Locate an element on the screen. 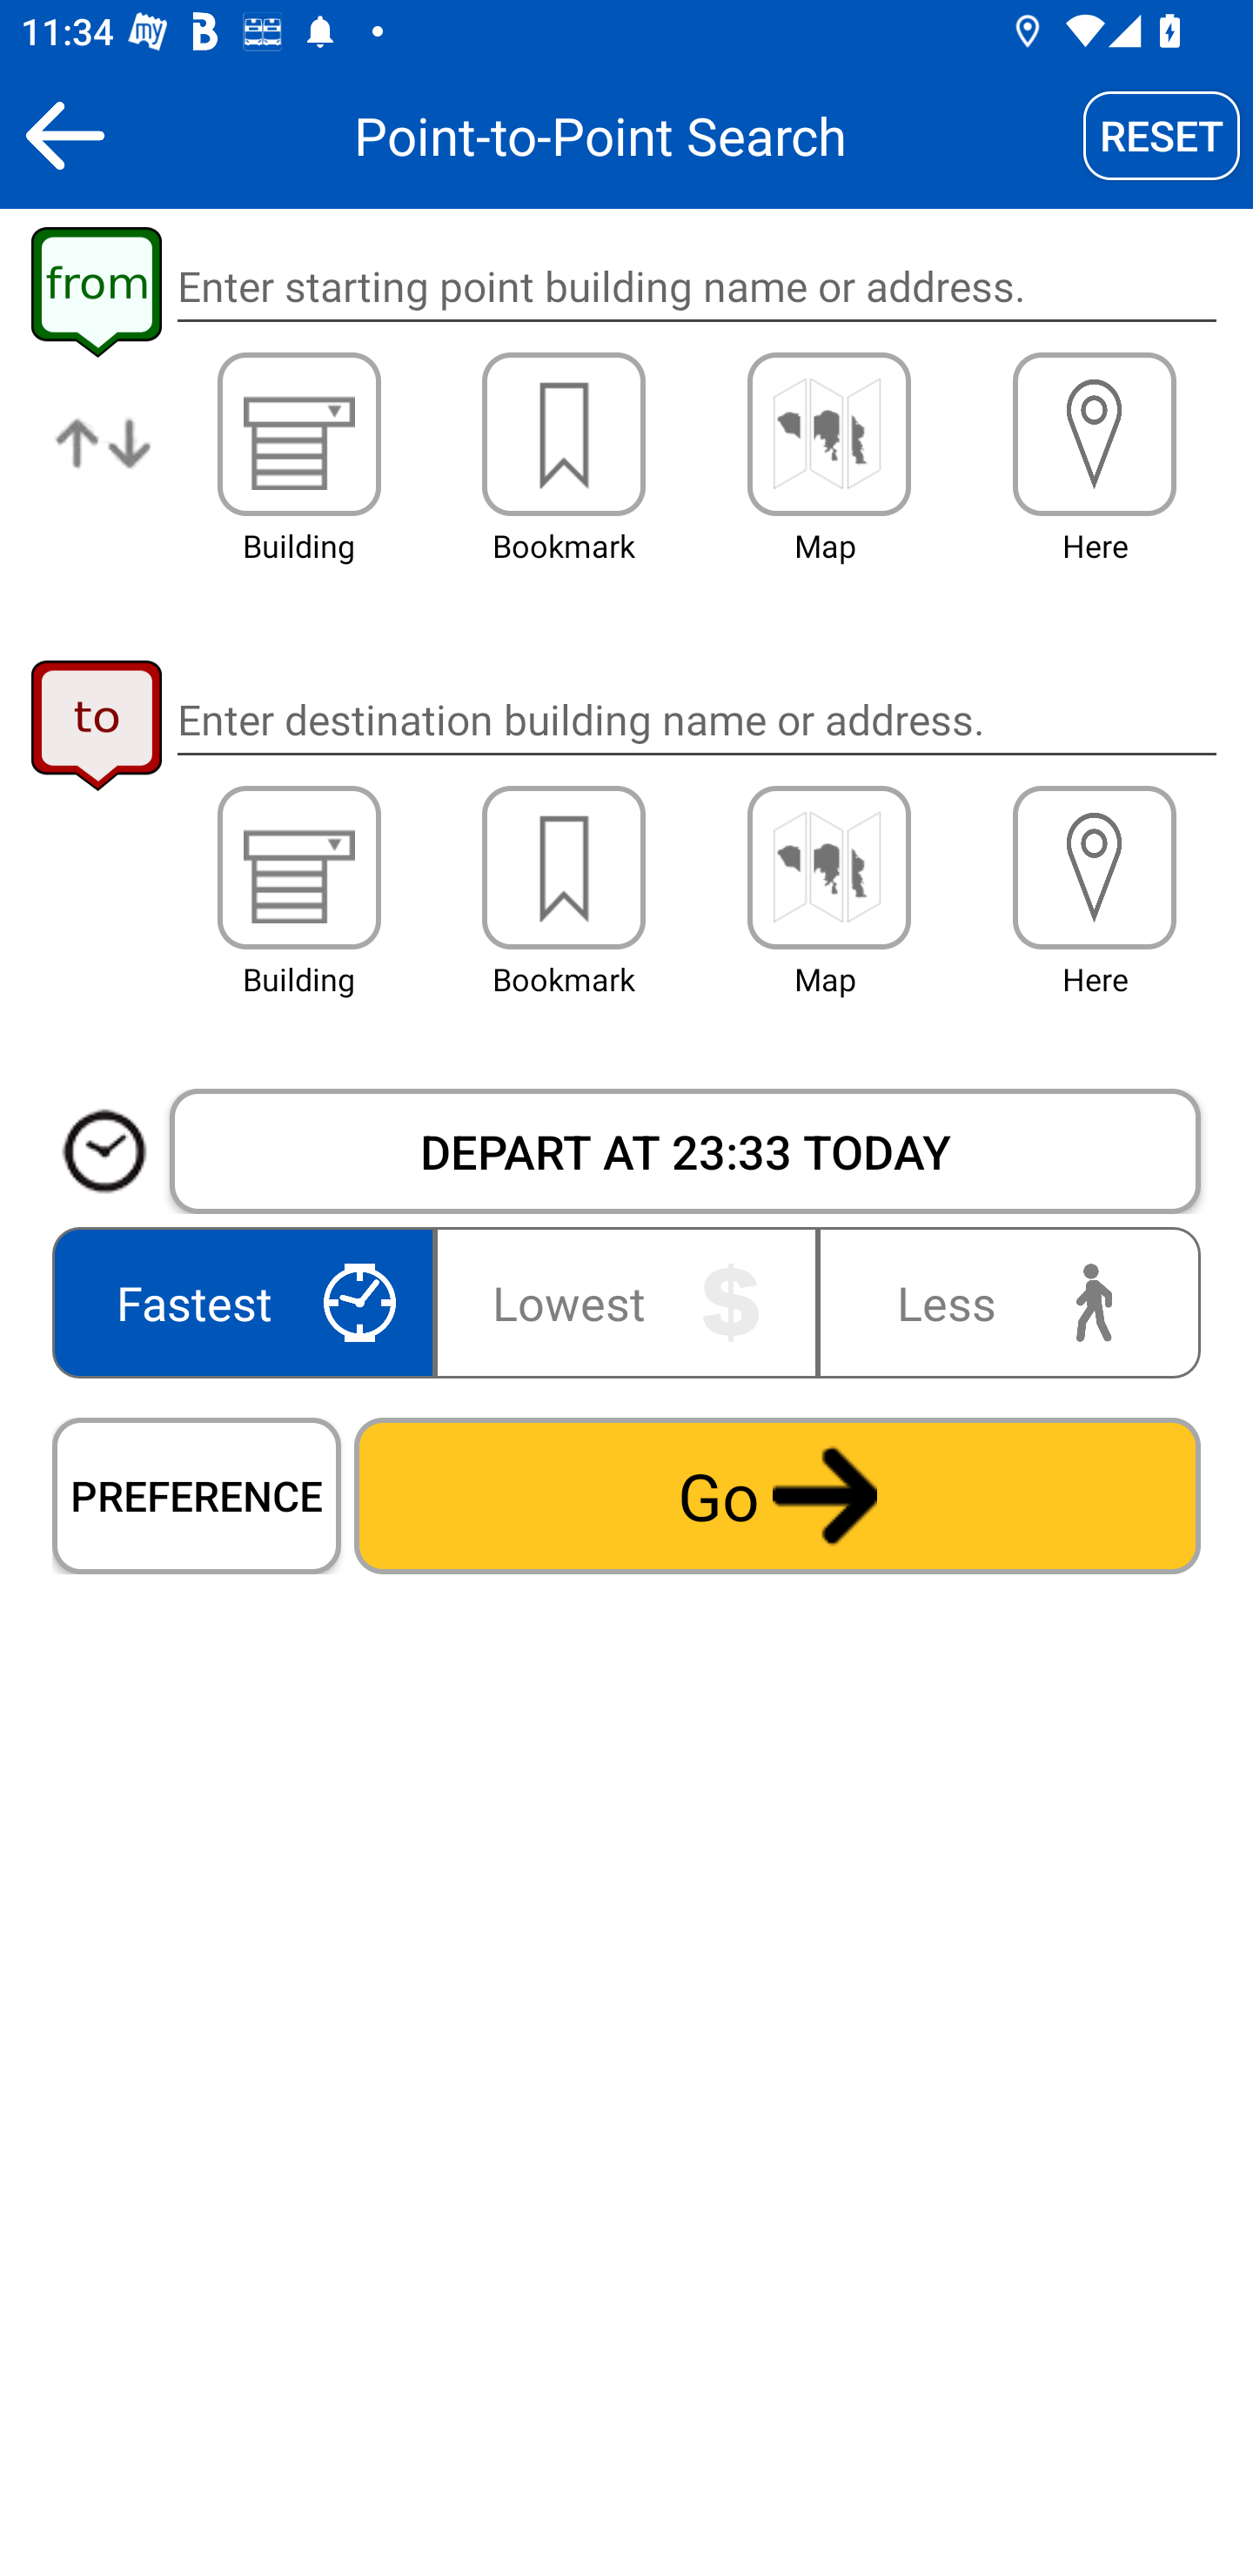 This screenshot has width=1253, height=2576. Here is located at coordinates (1095, 433).